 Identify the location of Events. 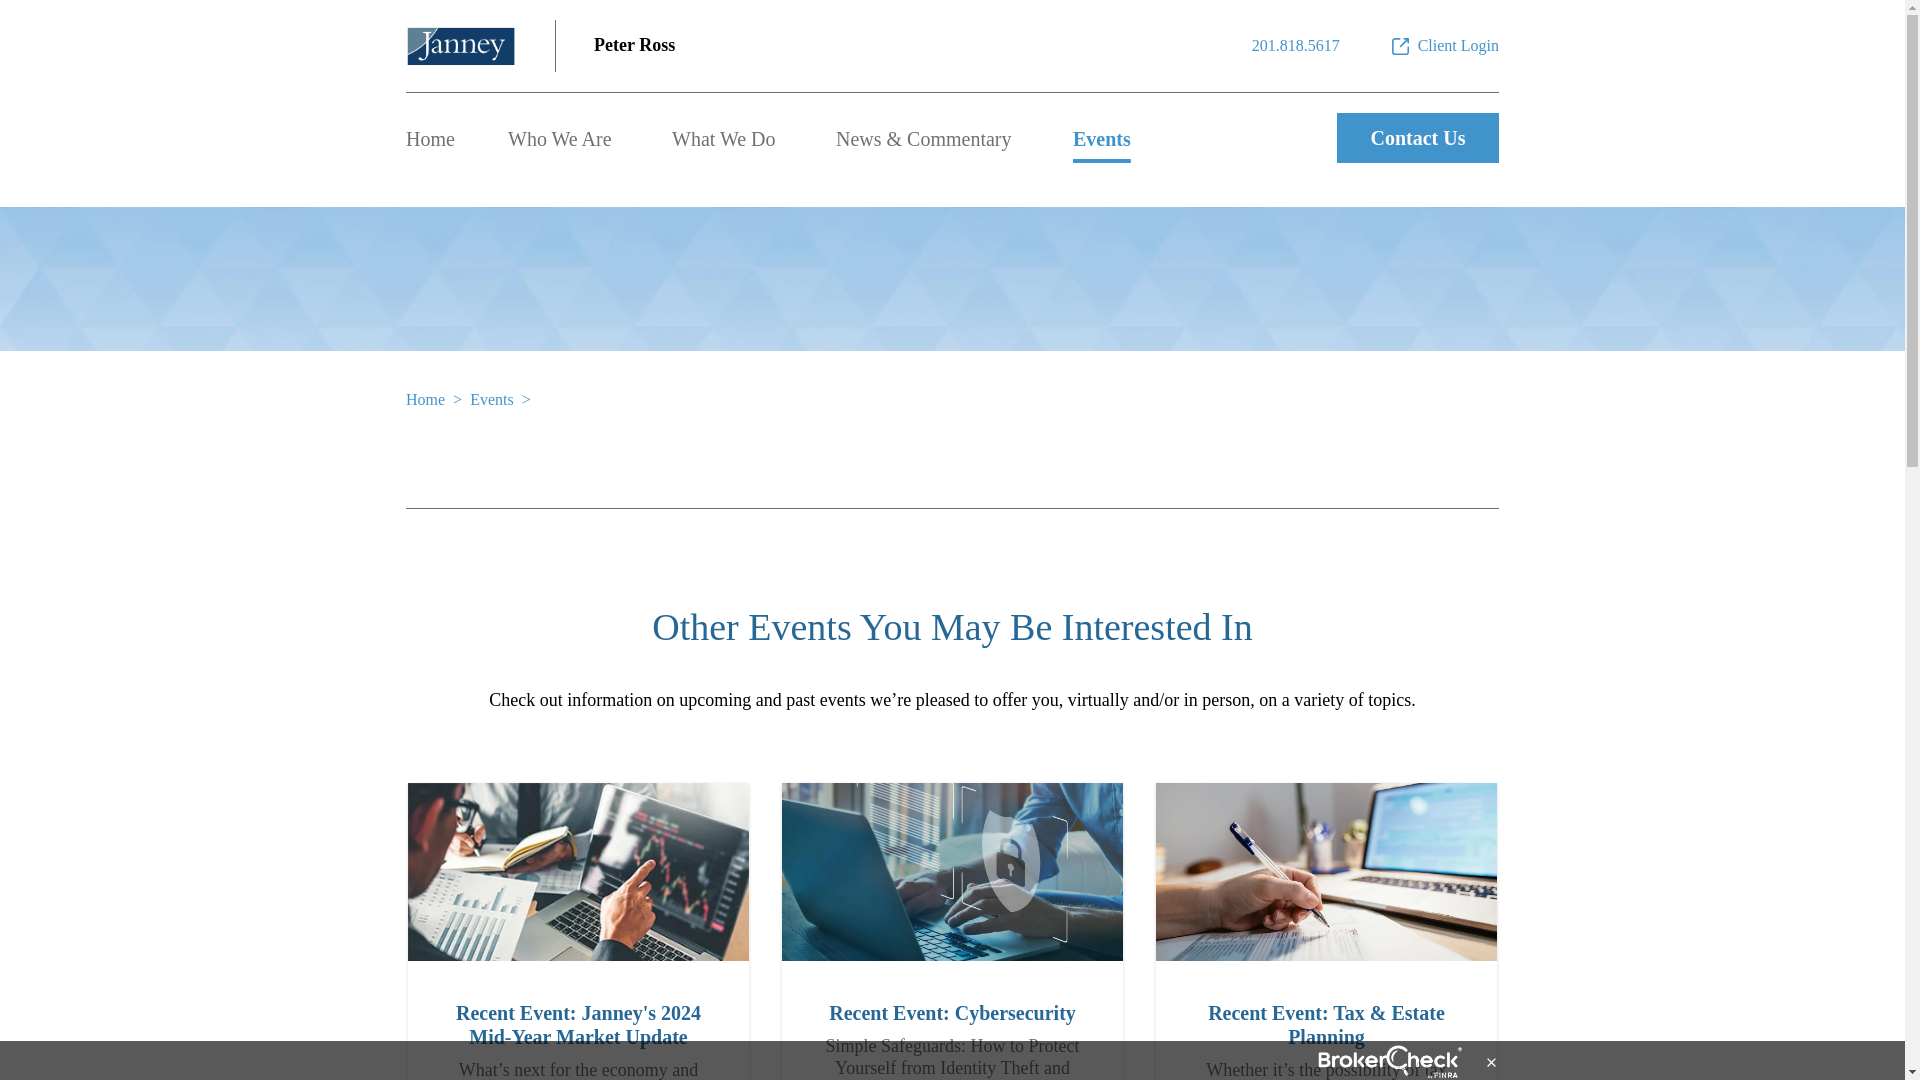
(1102, 139).